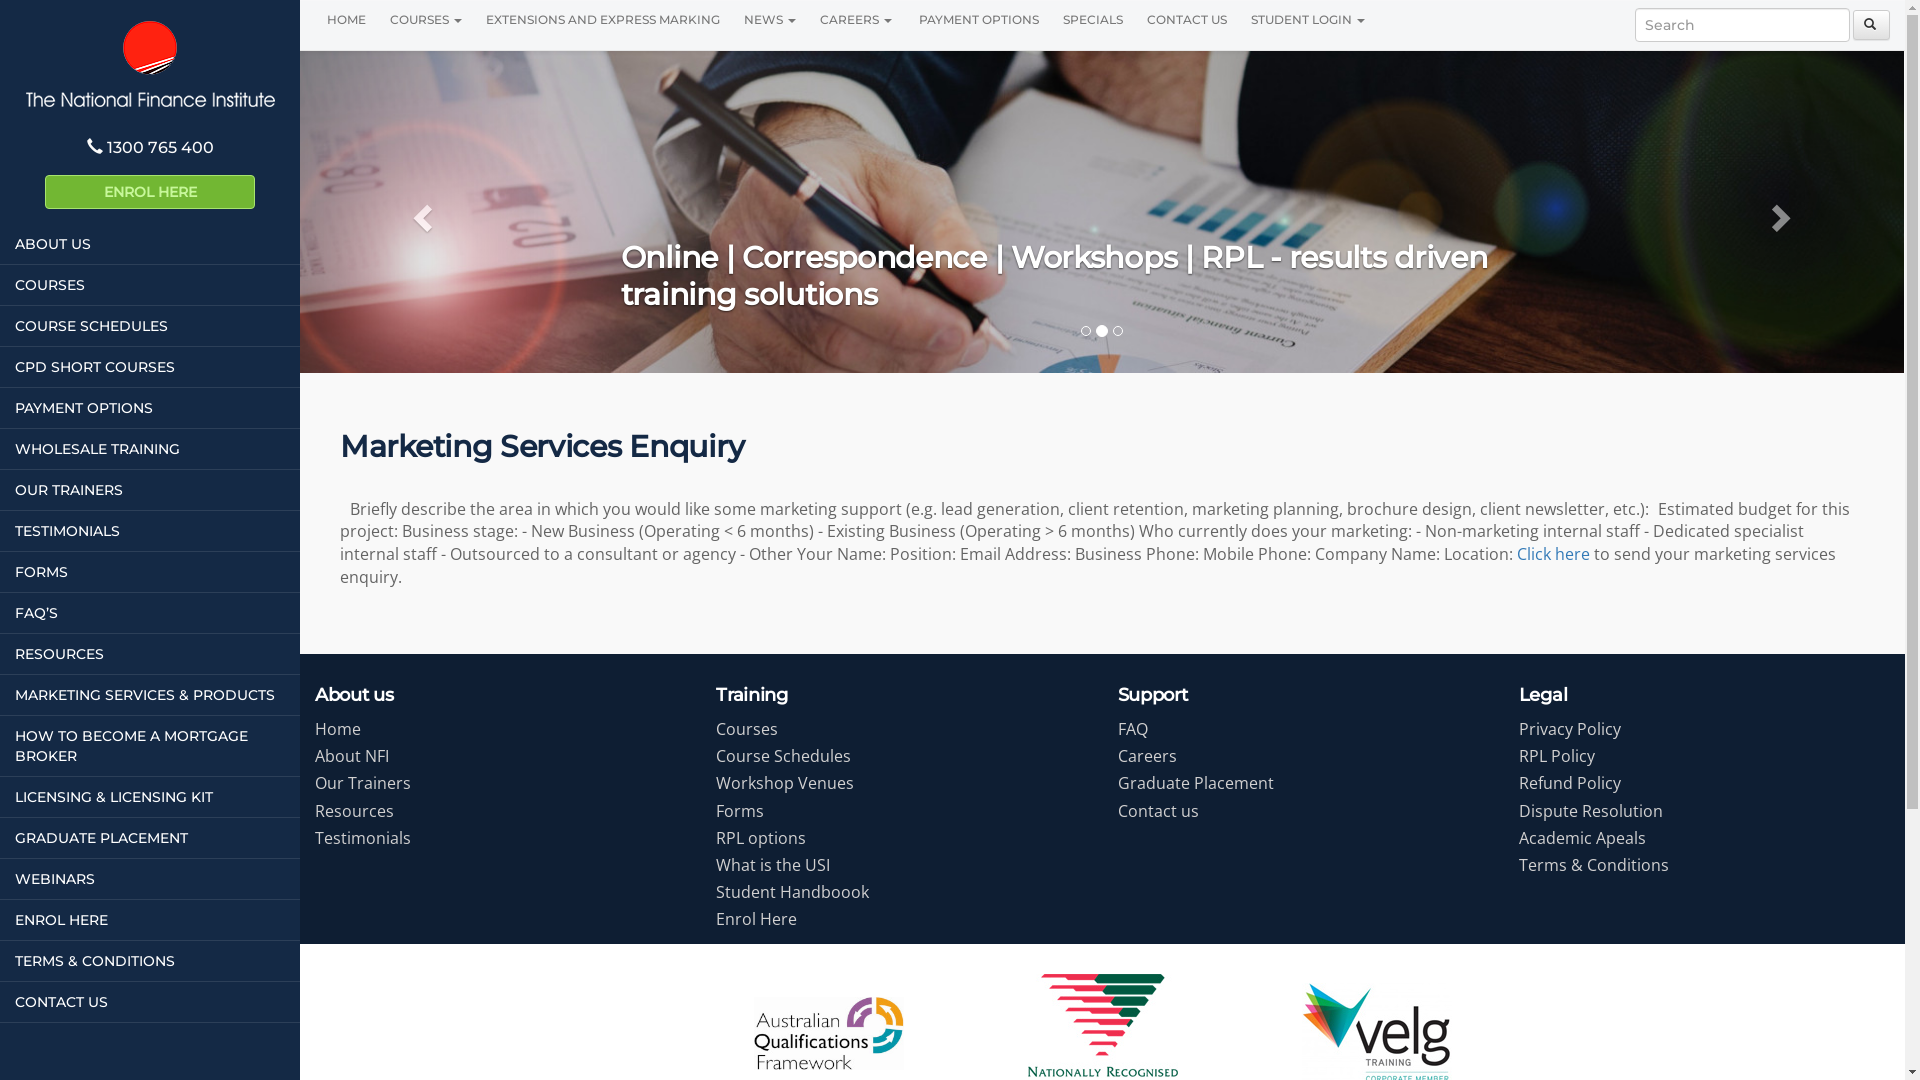  What do you see at coordinates (150, 449) in the screenshot?
I see `WHOLESALE TRAINING` at bounding box center [150, 449].